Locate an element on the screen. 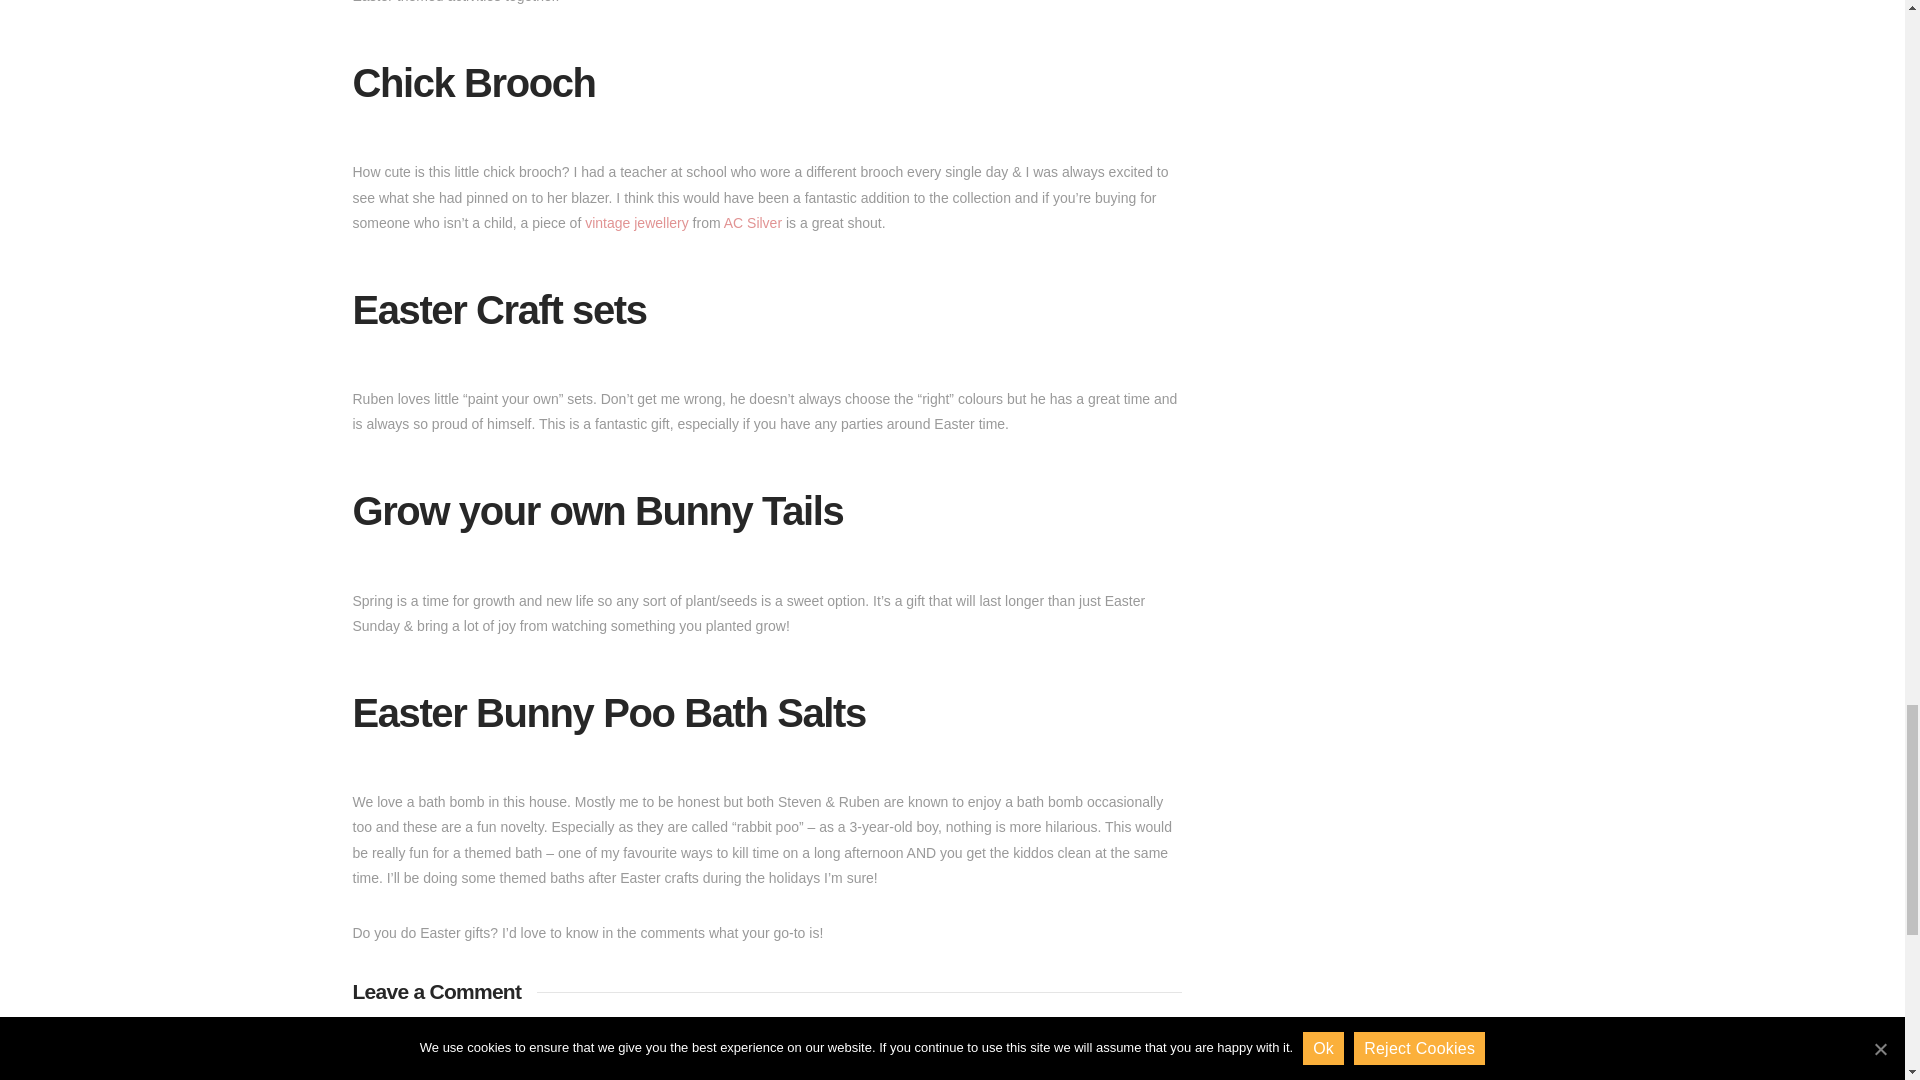 Image resolution: width=1920 pixels, height=1080 pixels. AC Silver is located at coordinates (752, 222).